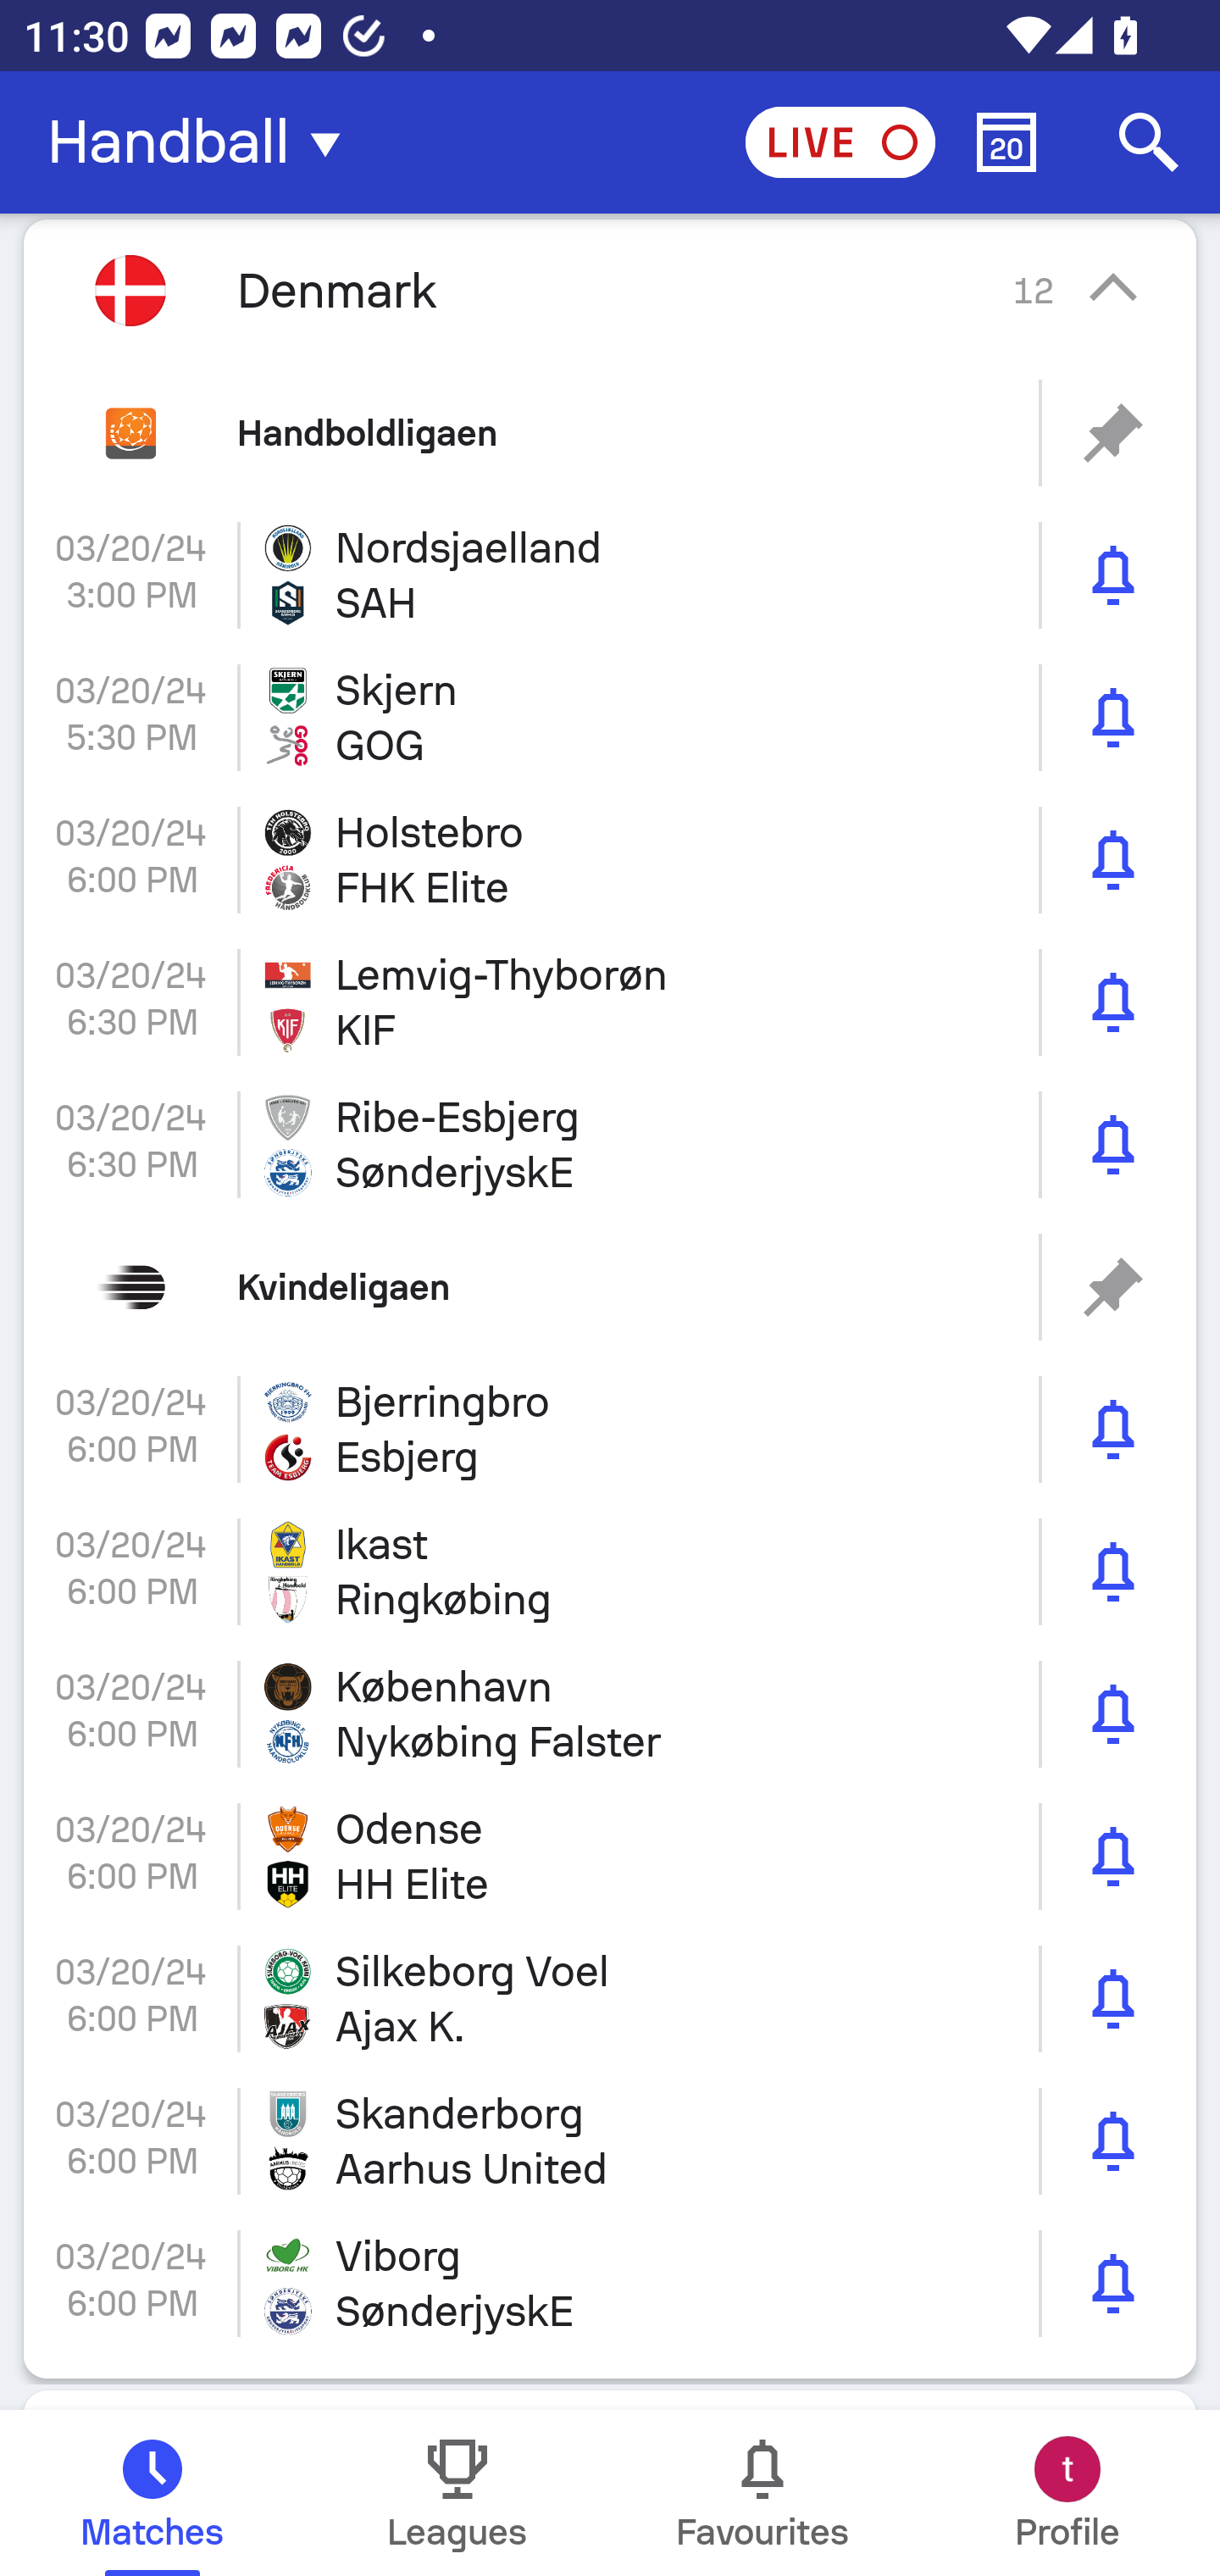 This screenshot has height=2576, width=1220. I want to click on Handboldligaen, so click(610, 432).